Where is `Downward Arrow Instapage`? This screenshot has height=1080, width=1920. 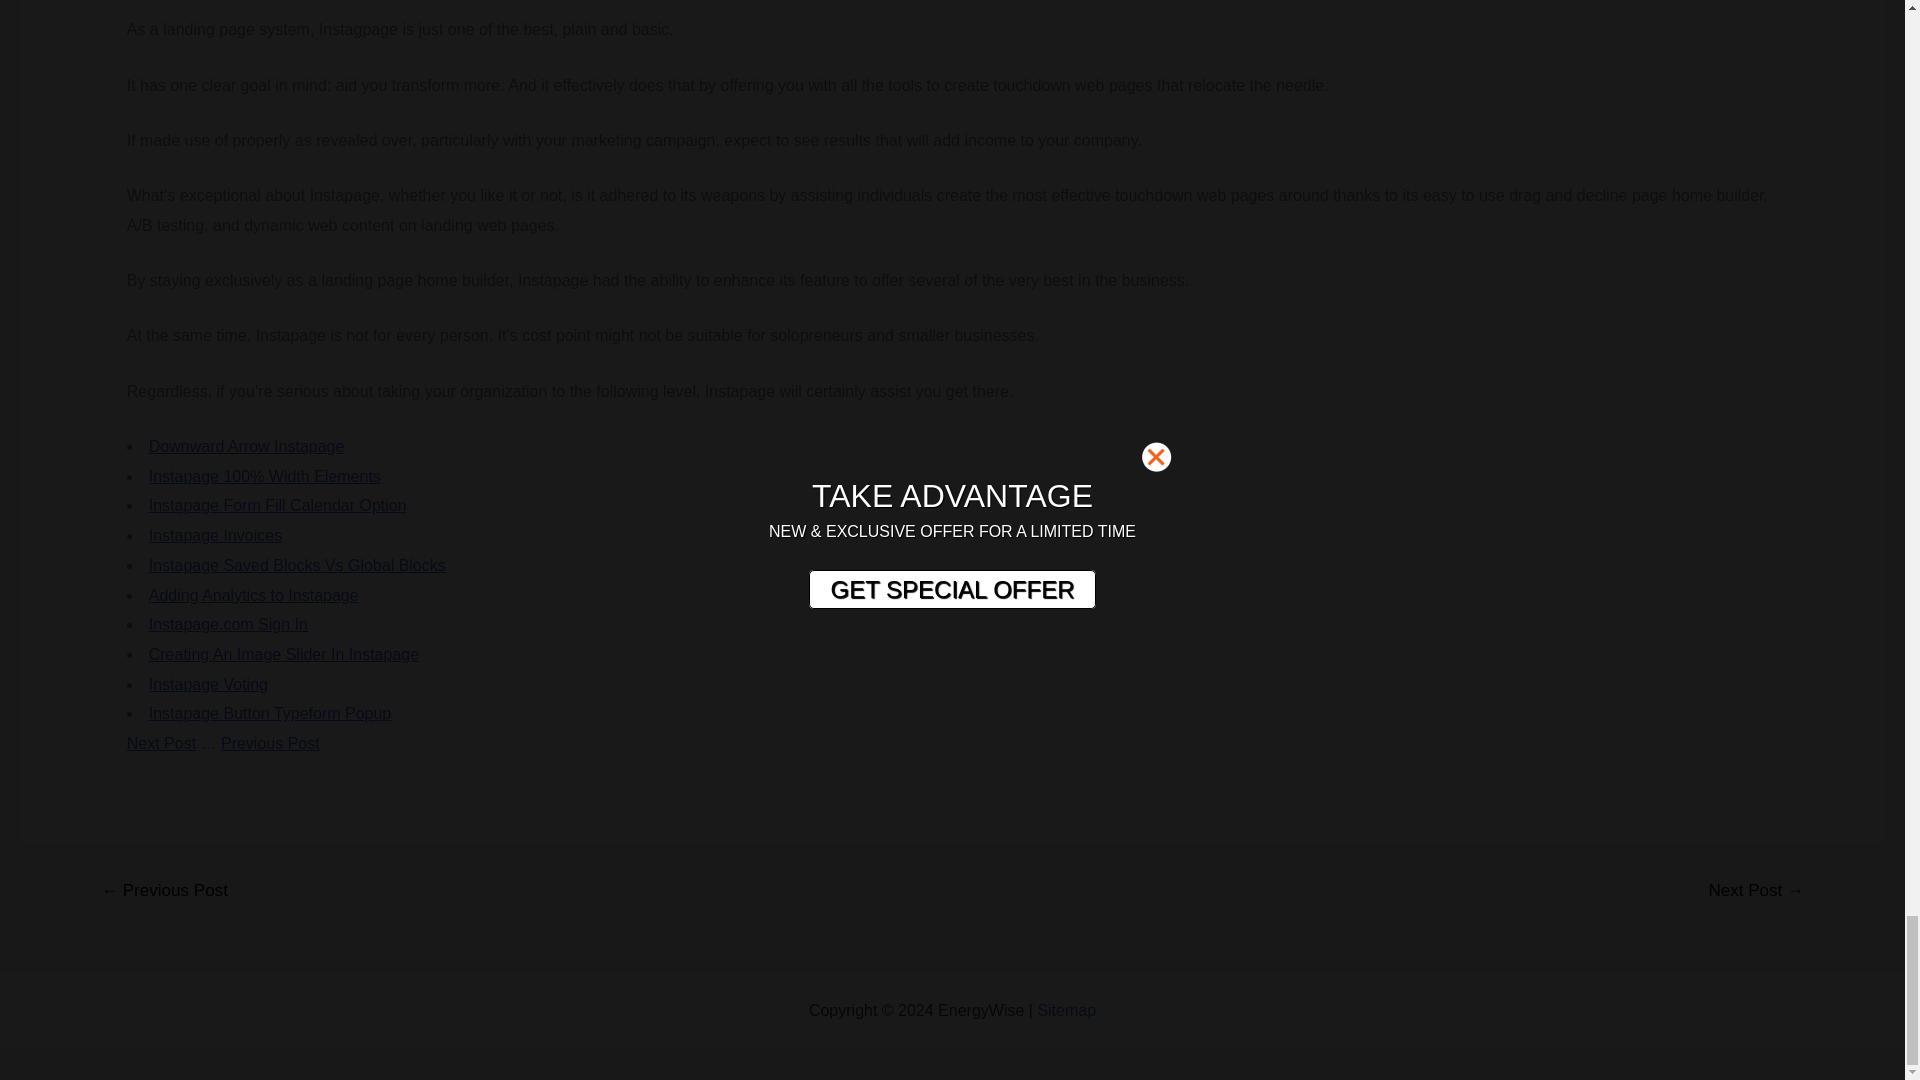
Downward Arrow Instapage is located at coordinates (247, 446).